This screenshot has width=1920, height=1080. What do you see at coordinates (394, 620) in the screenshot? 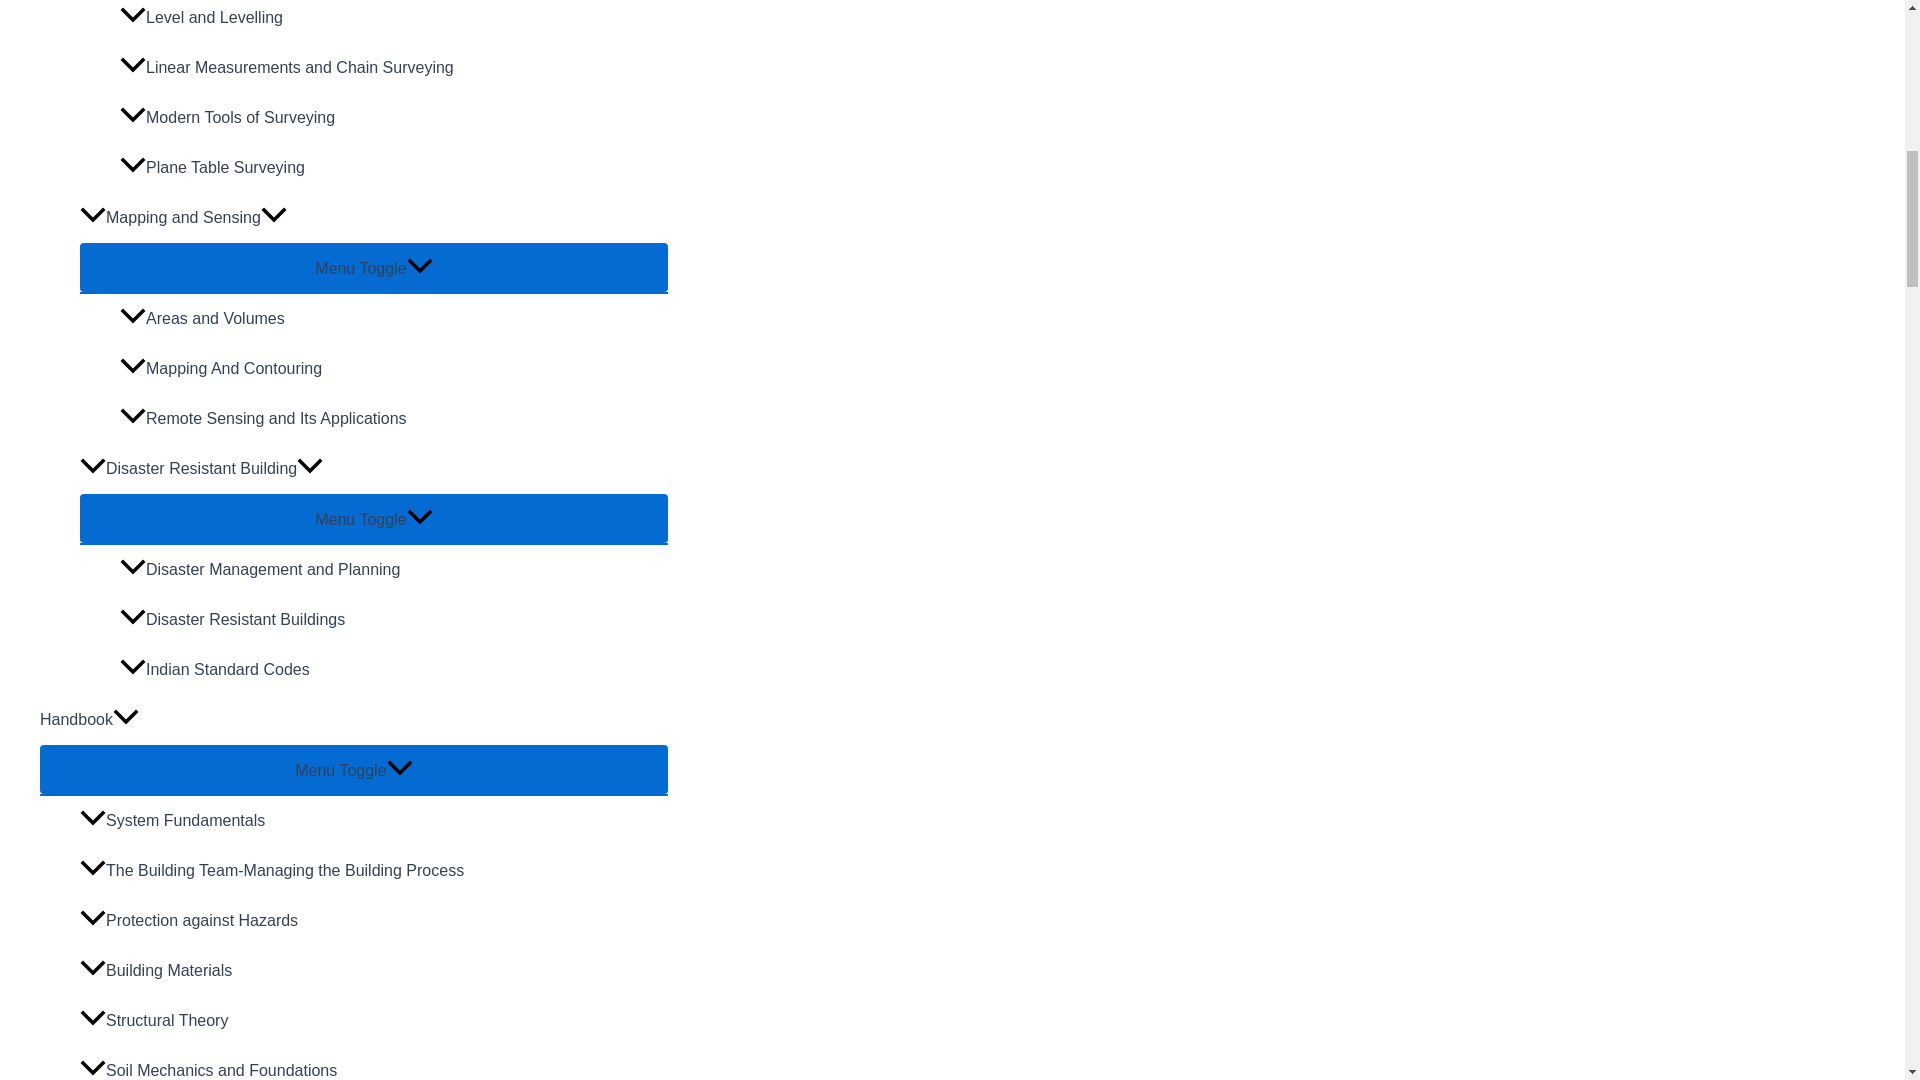
I see `Disaster Resistant Buildings` at bounding box center [394, 620].